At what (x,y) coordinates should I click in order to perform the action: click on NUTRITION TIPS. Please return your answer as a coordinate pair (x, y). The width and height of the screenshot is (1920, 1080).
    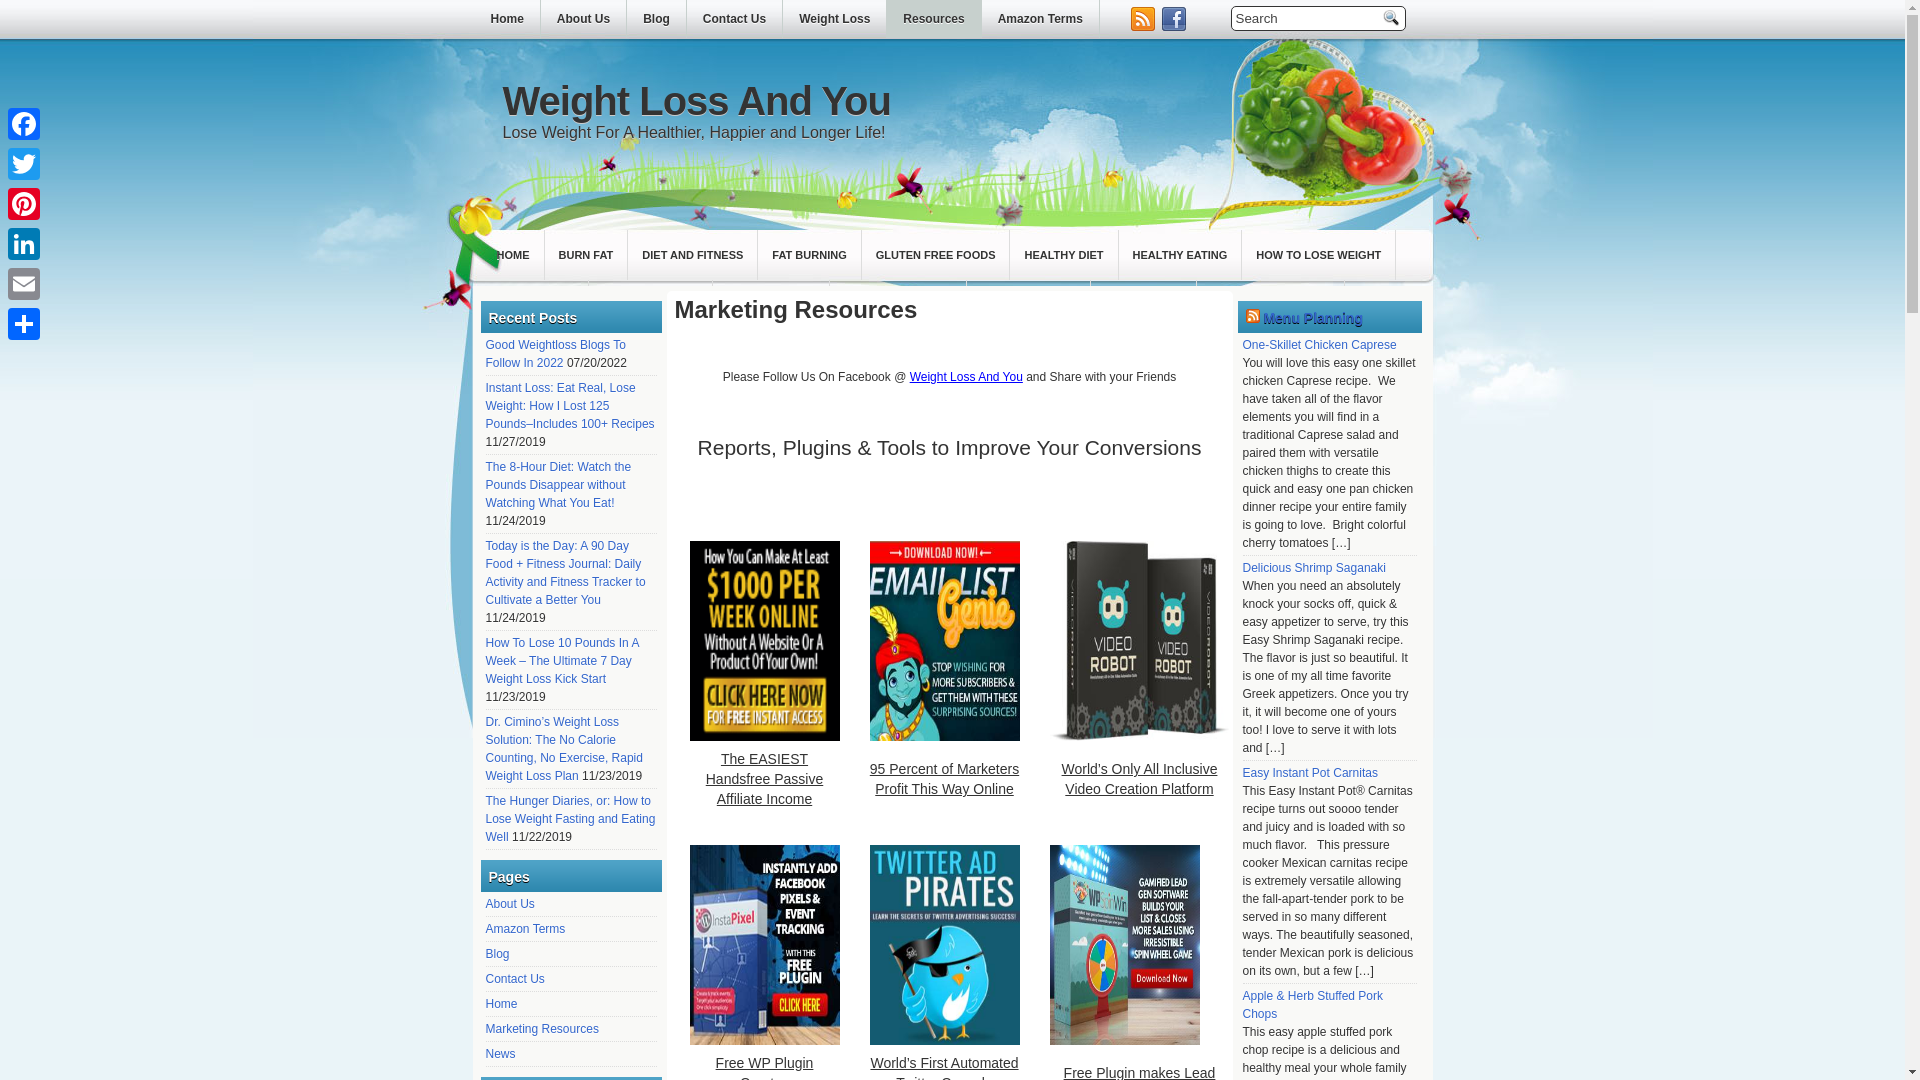
    Looking at the image, I should click on (770, 304).